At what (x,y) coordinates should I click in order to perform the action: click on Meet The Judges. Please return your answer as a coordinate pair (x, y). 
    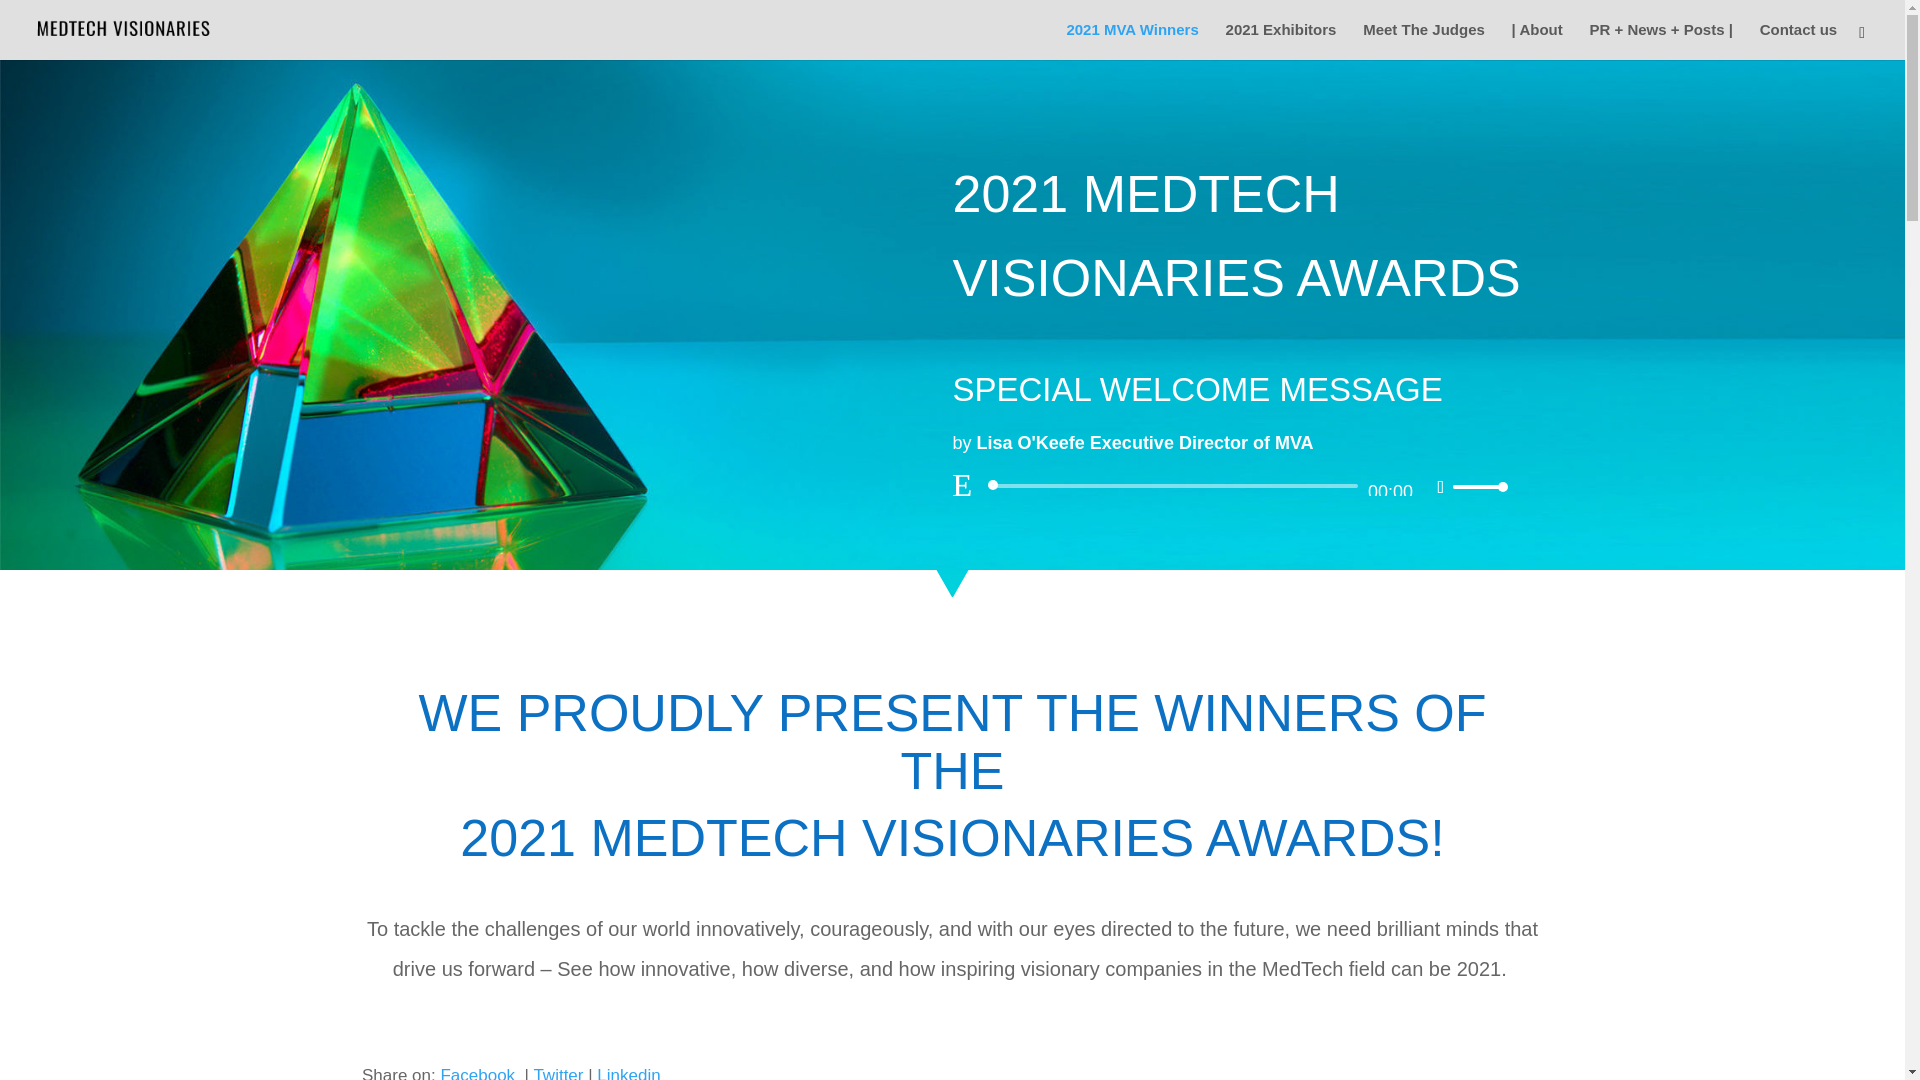
    Looking at the image, I should click on (1424, 41).